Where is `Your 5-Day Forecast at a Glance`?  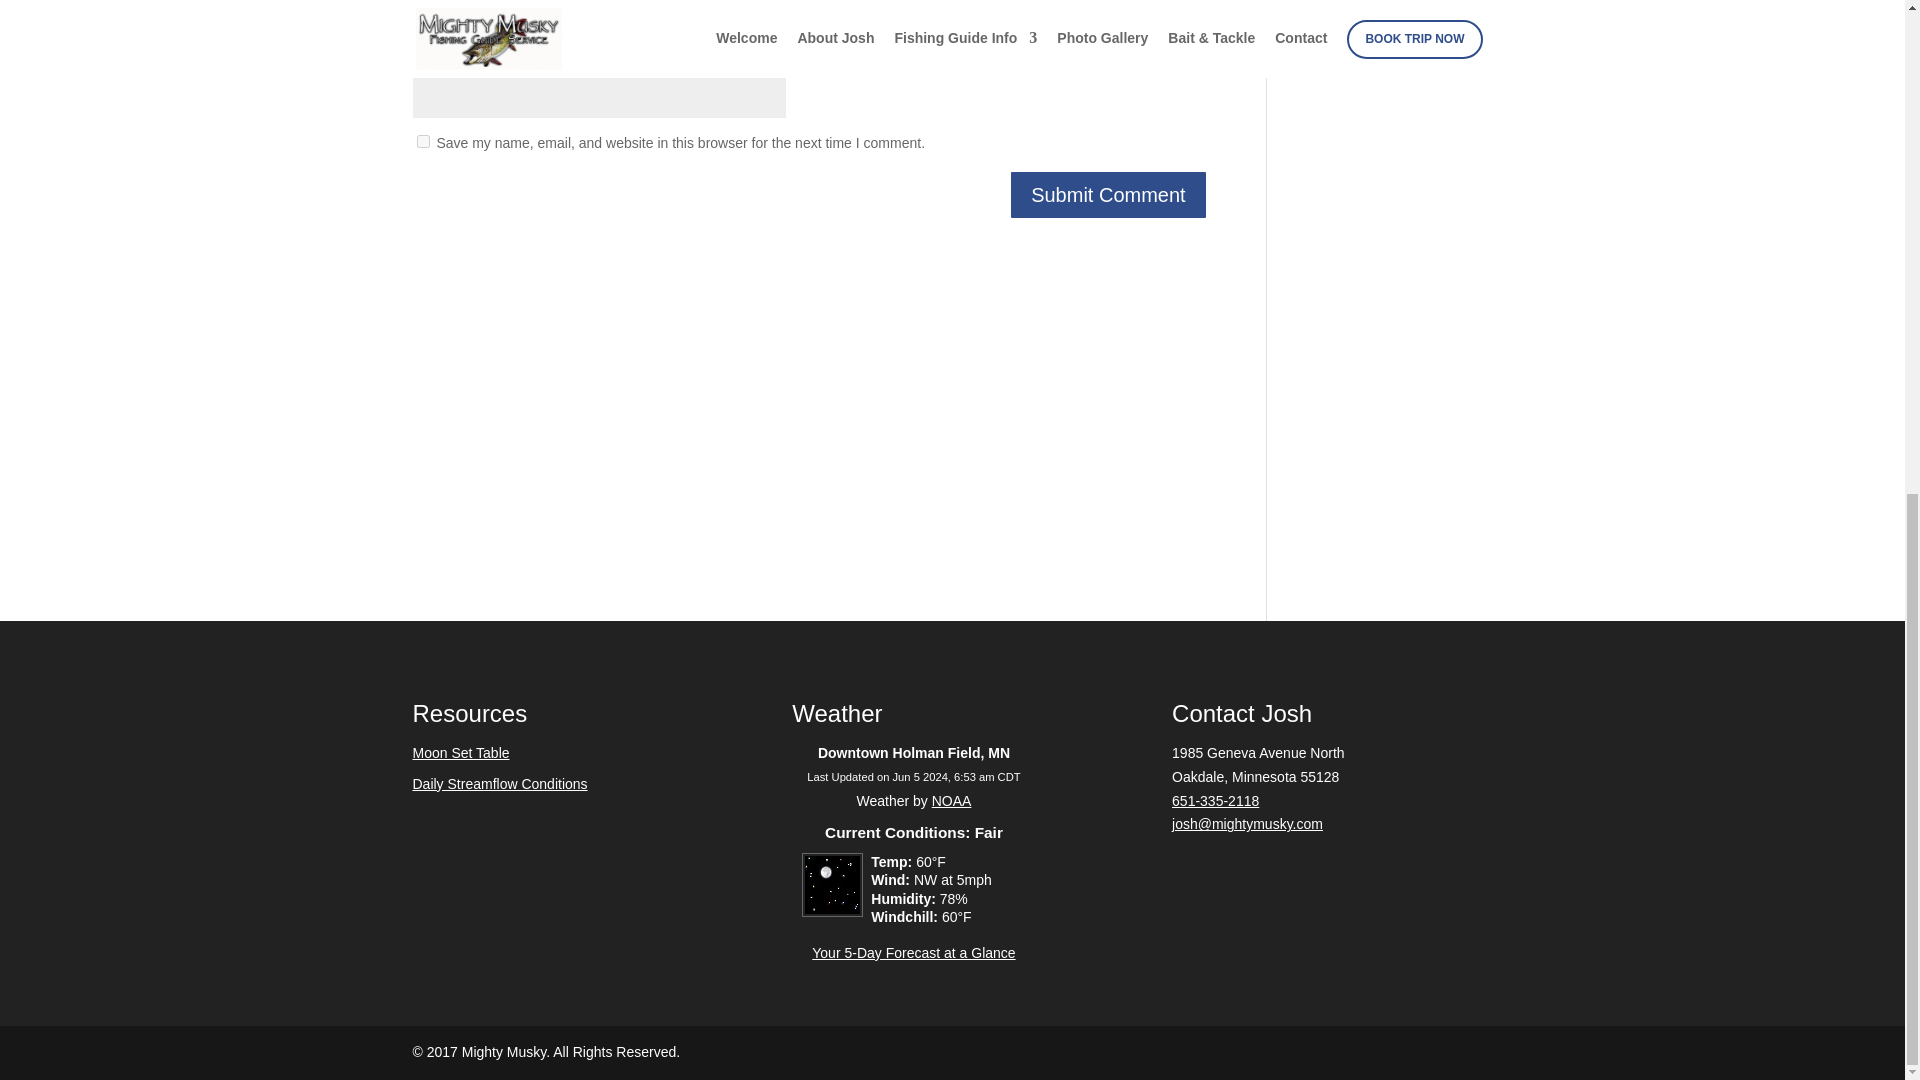 Your 5-Day Forecast at a Glance is located at coordinates (914, 953).